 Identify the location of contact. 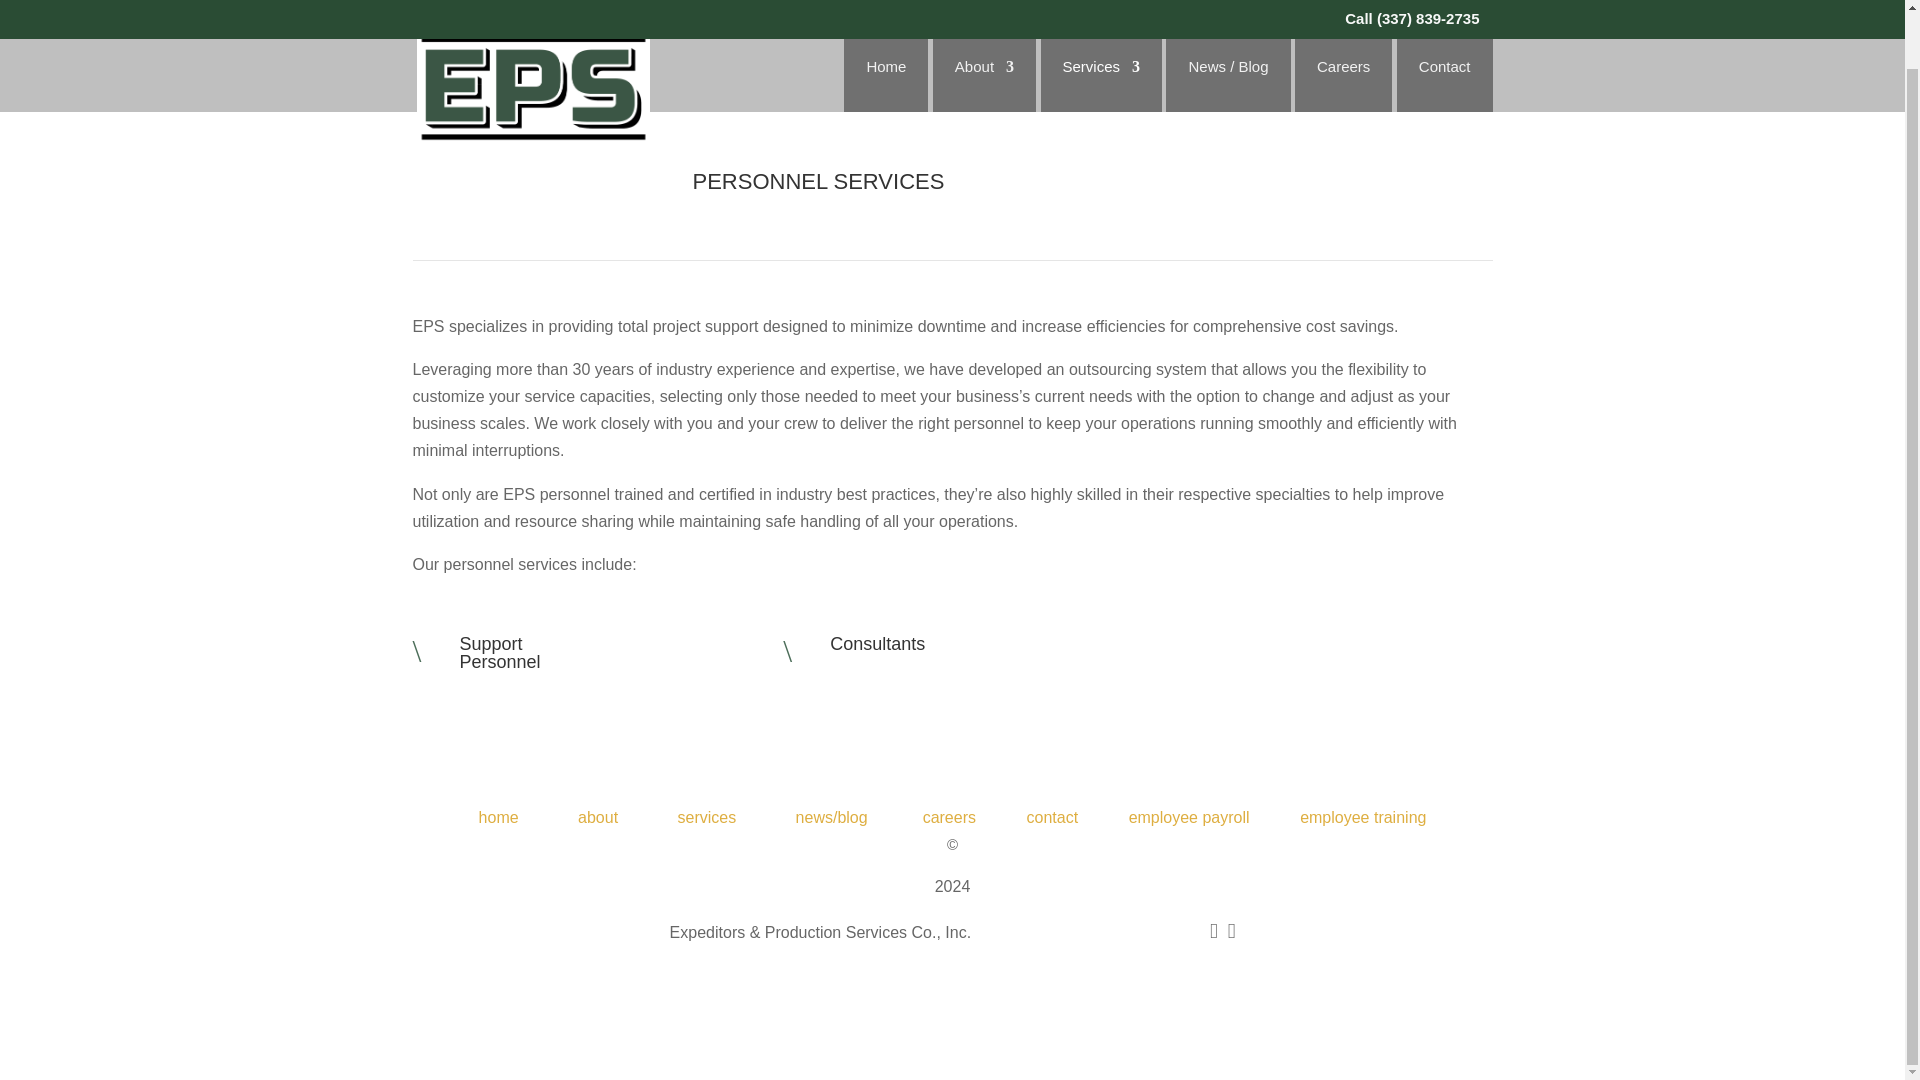
(1053, 817).